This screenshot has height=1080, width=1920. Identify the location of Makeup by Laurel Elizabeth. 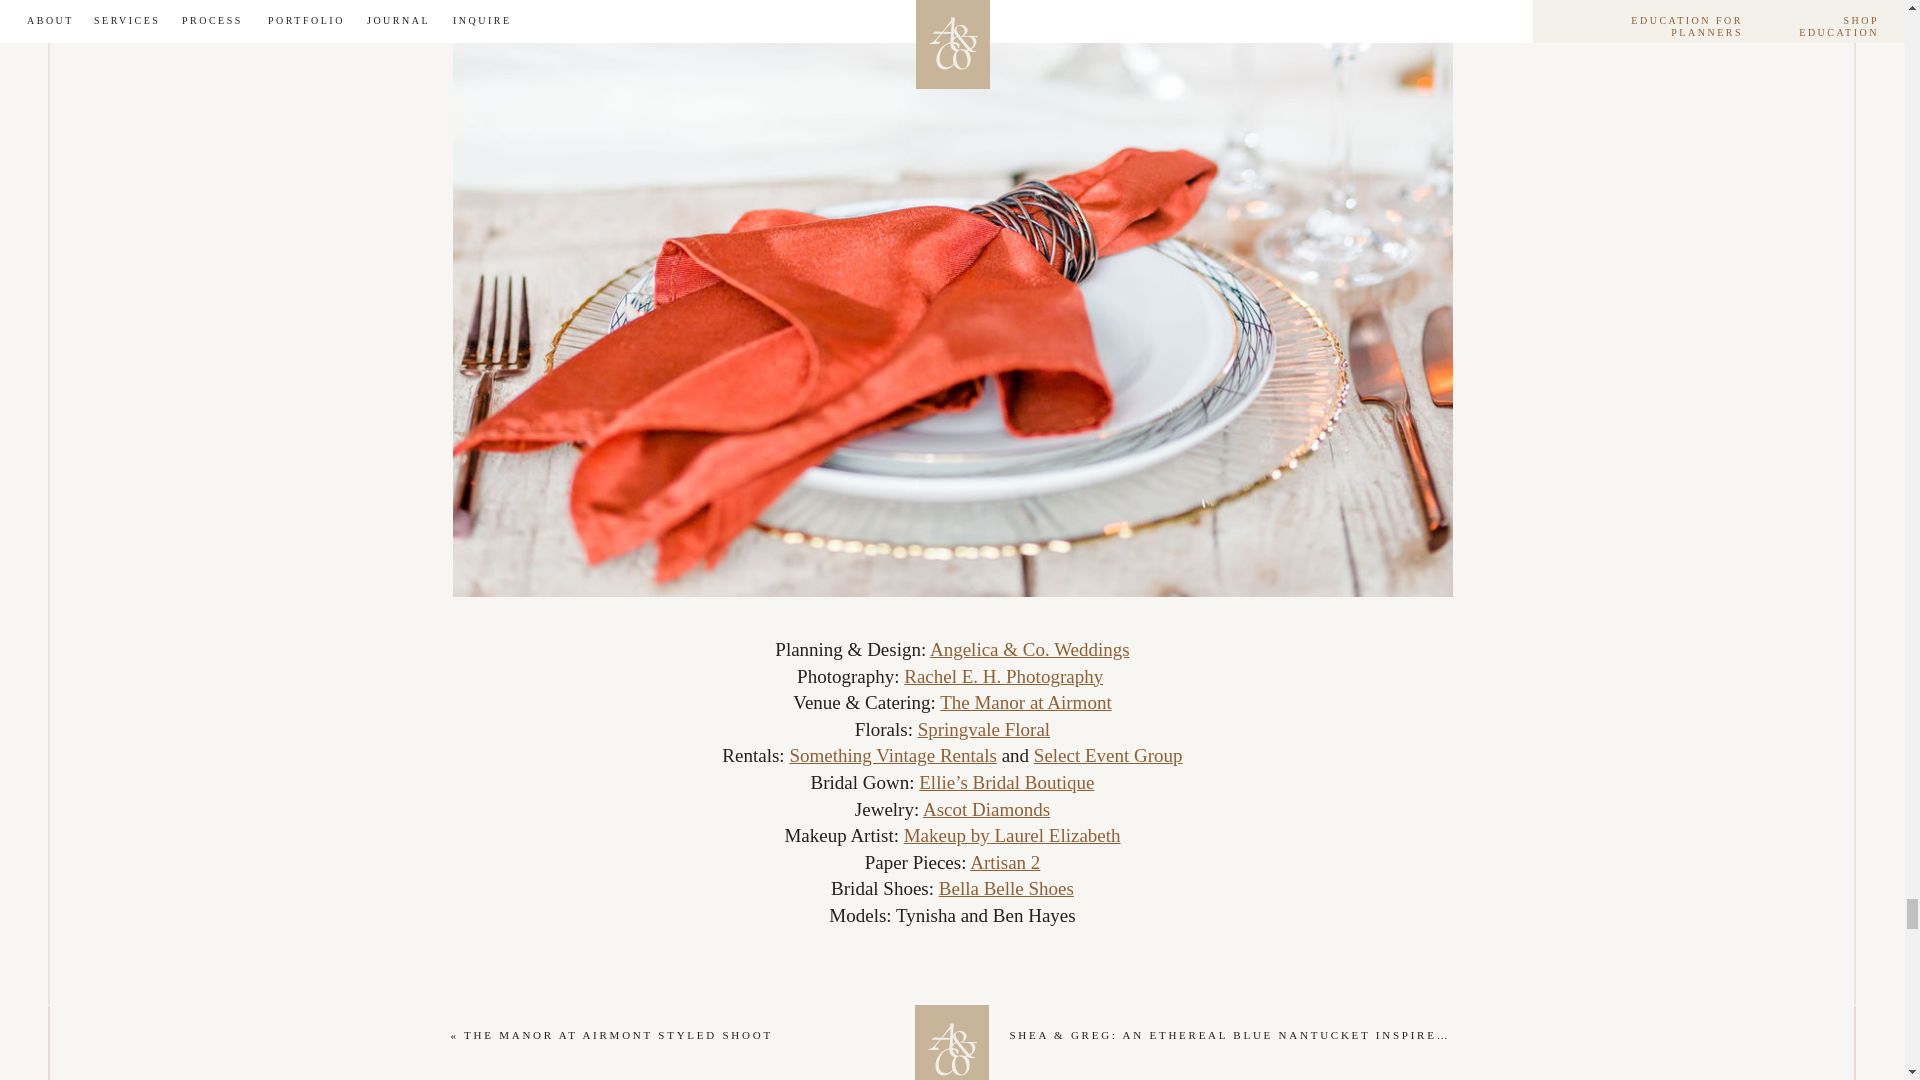
(1012, 835).